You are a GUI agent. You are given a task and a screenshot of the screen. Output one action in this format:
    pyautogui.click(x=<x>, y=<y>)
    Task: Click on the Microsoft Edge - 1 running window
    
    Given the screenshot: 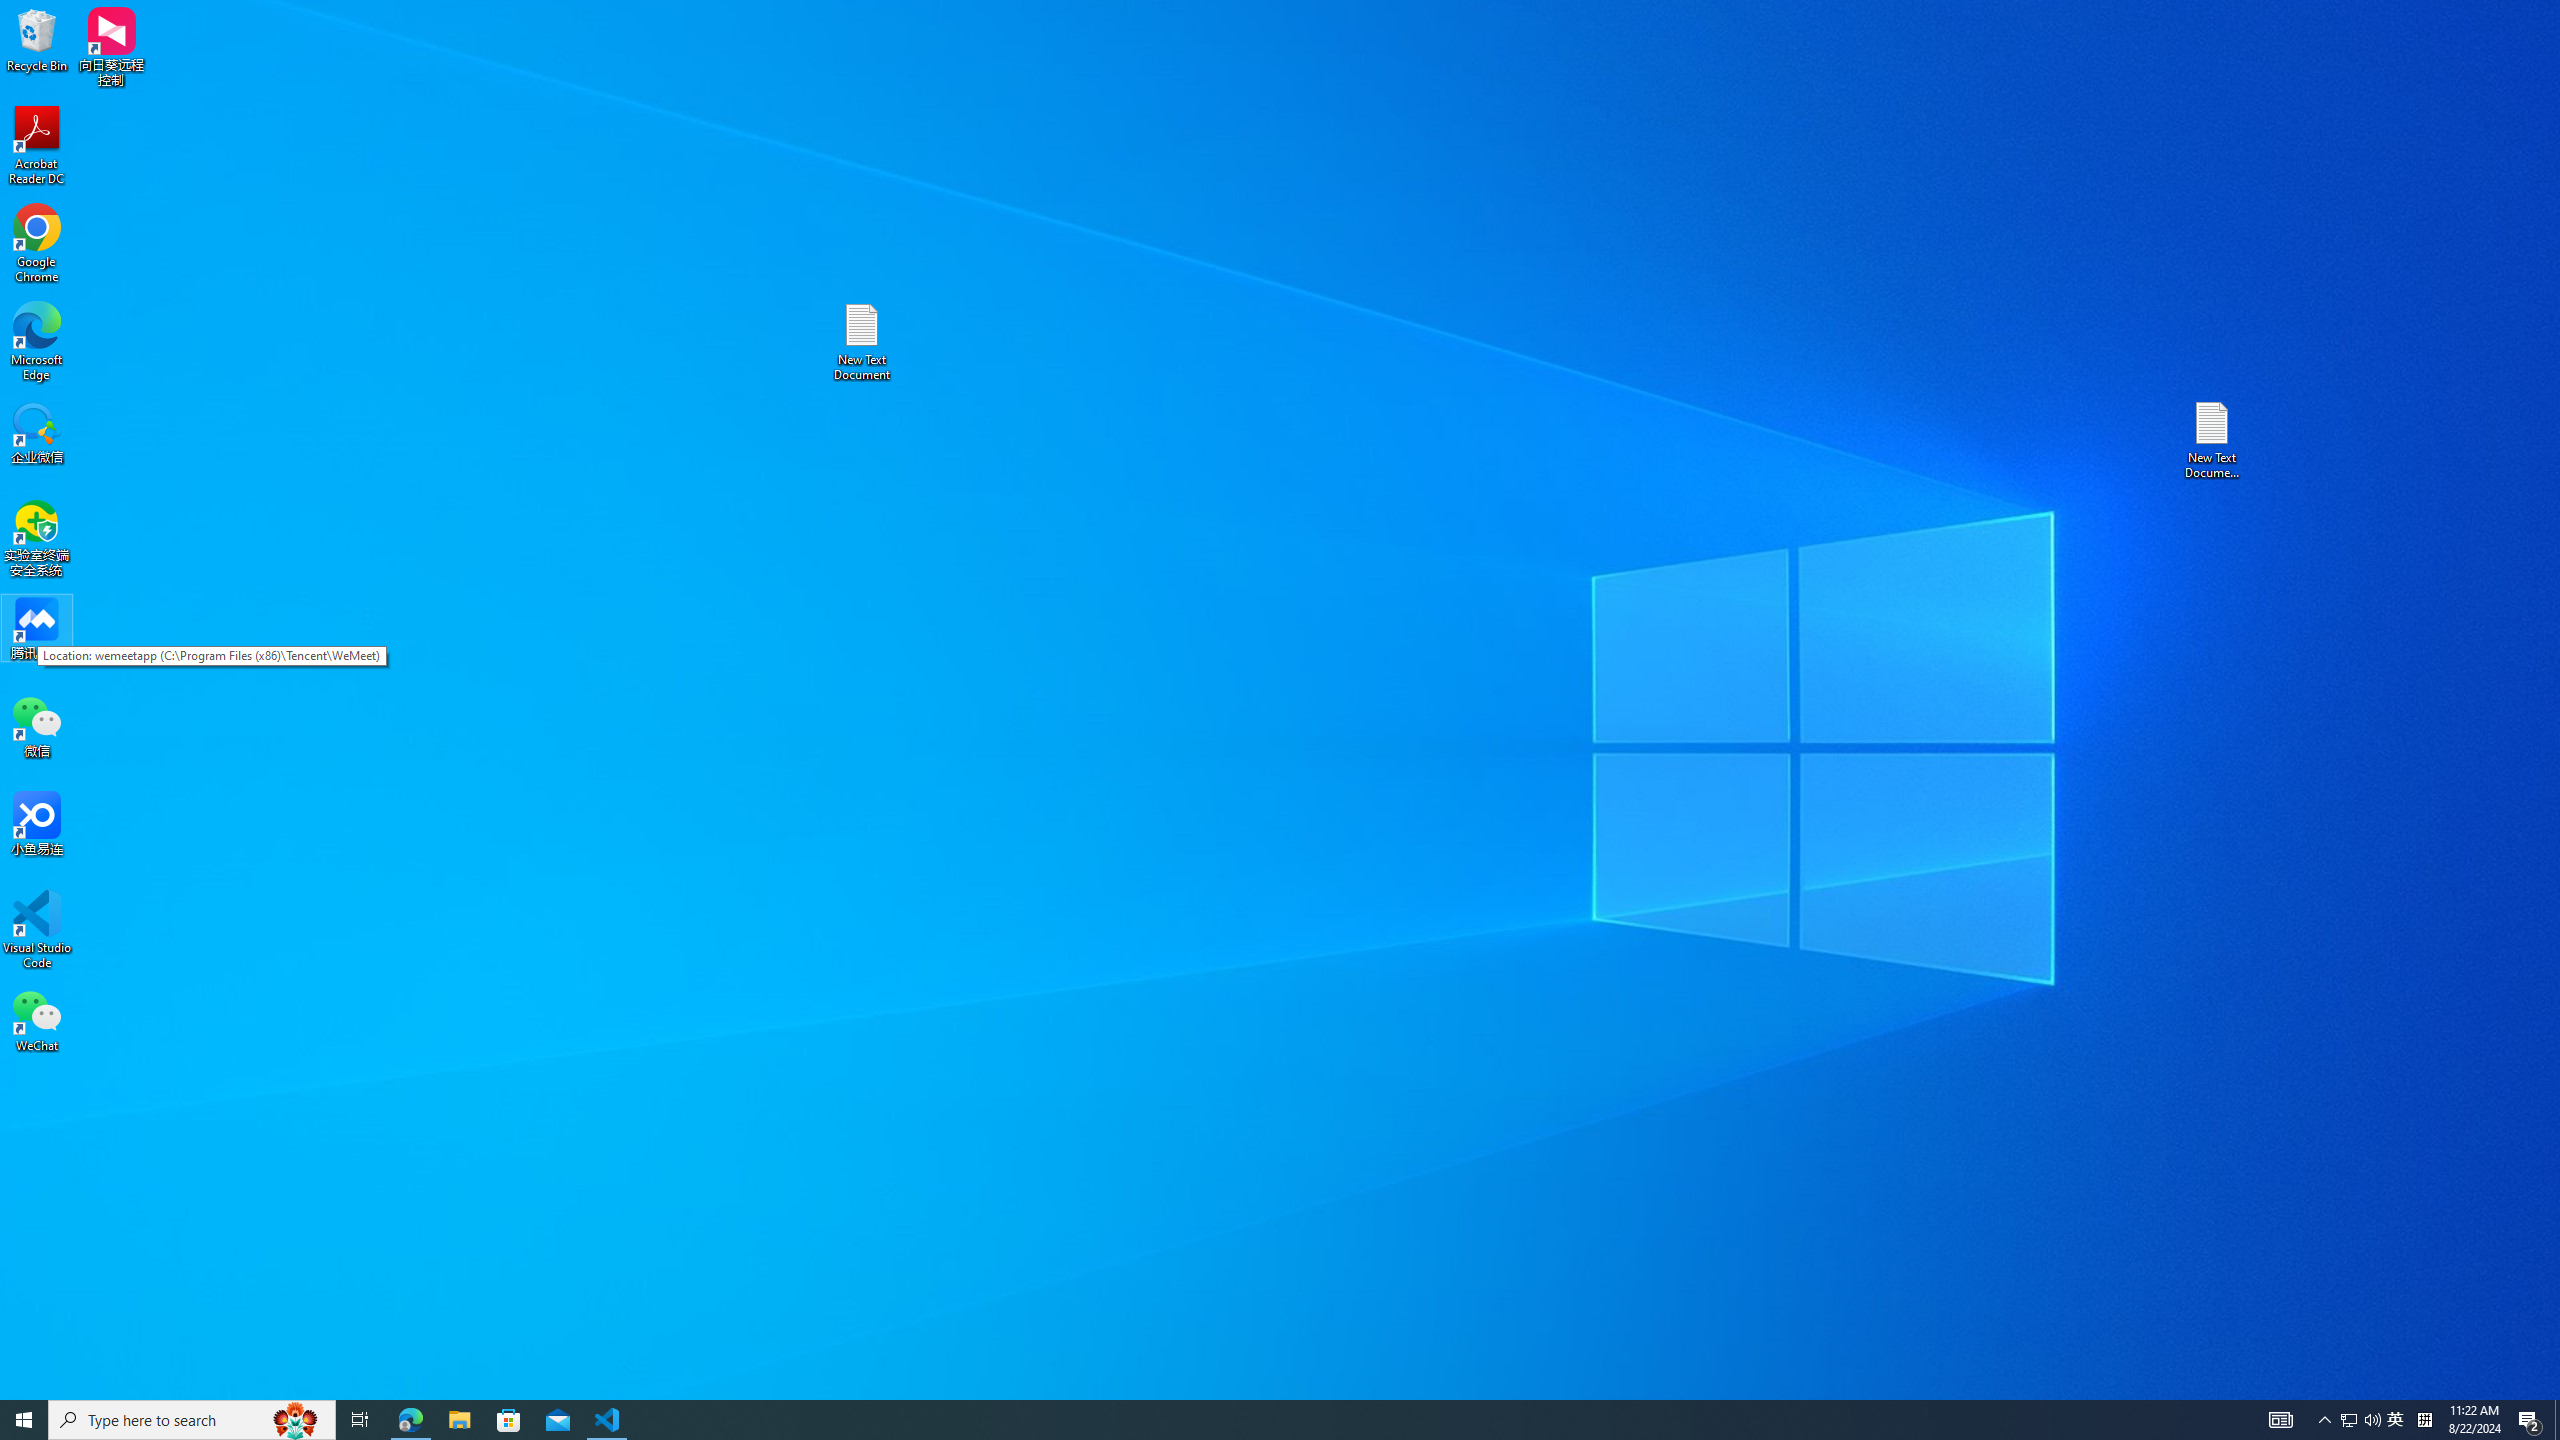 What is the action you would take?
    pyautogui.click(x=410, y=1420)
    